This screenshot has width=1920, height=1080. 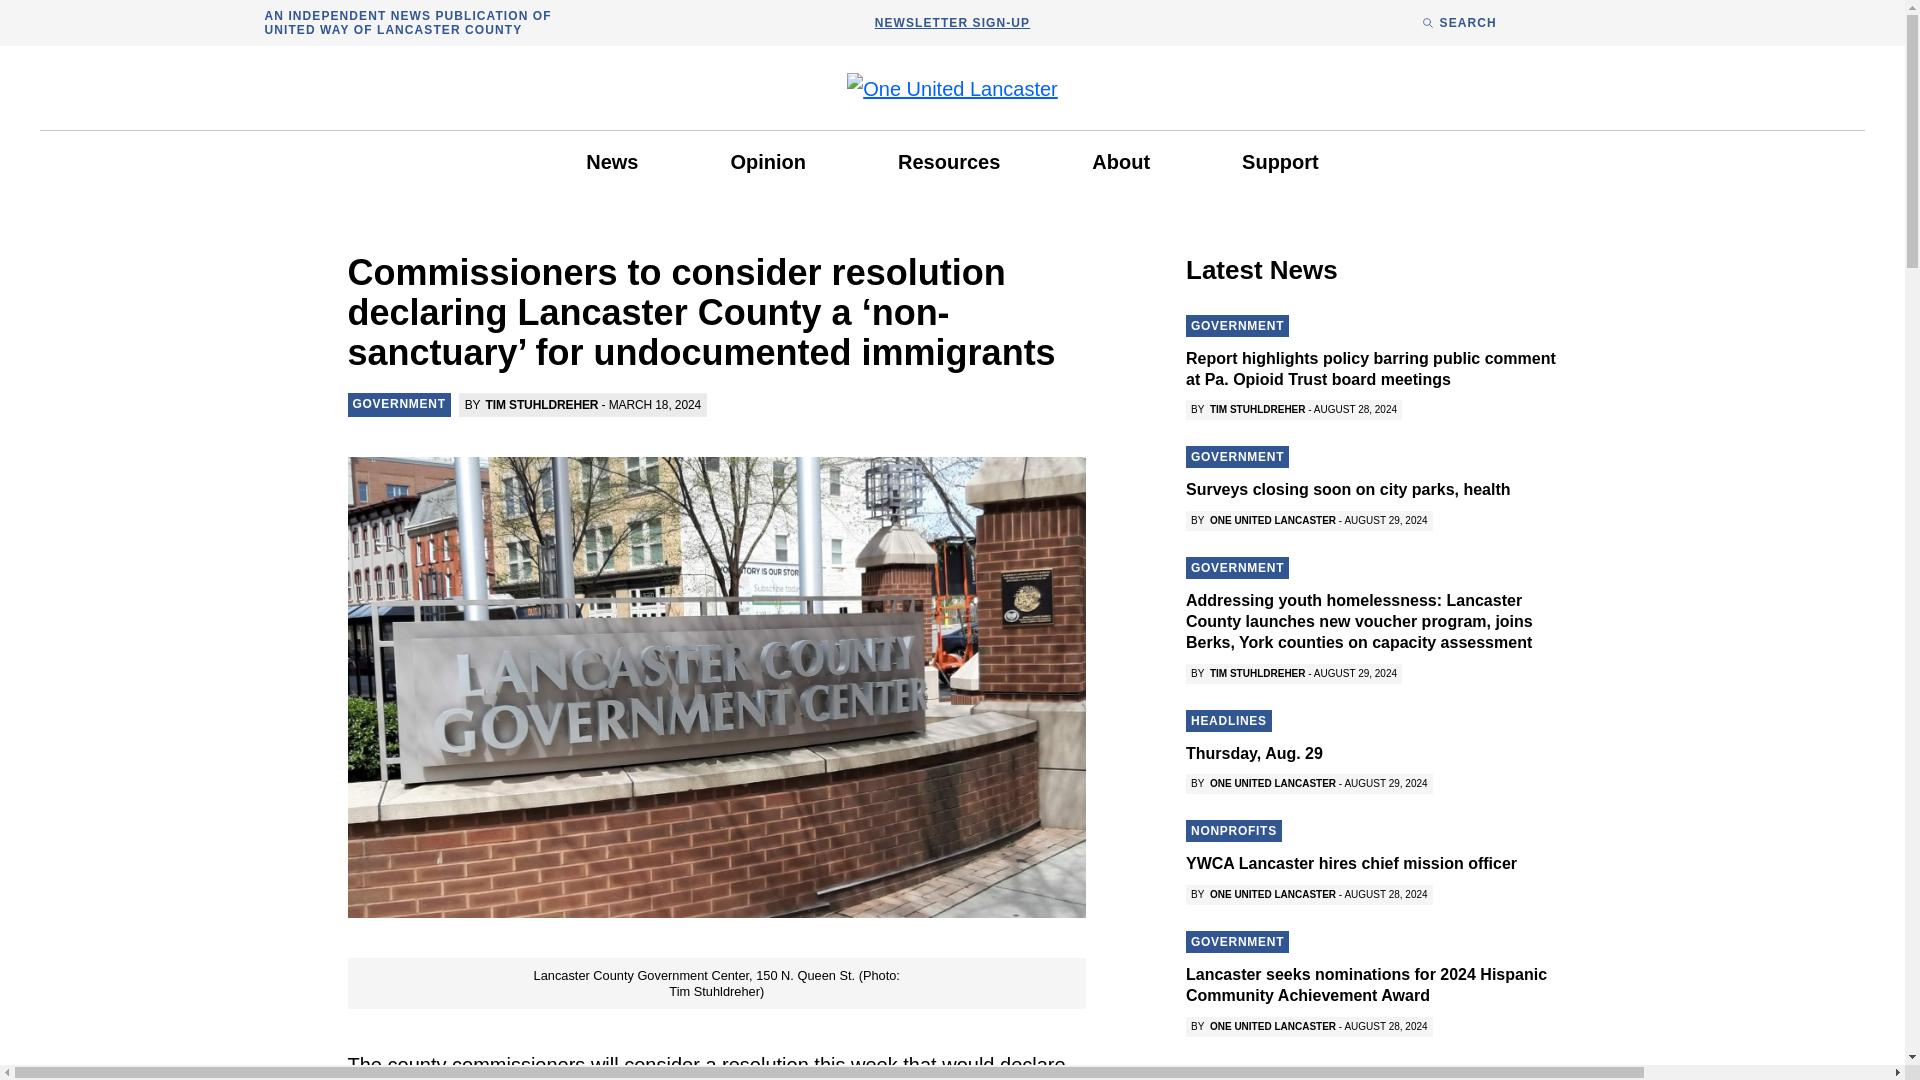 I want to click on About, so click(x=1120, y=162).